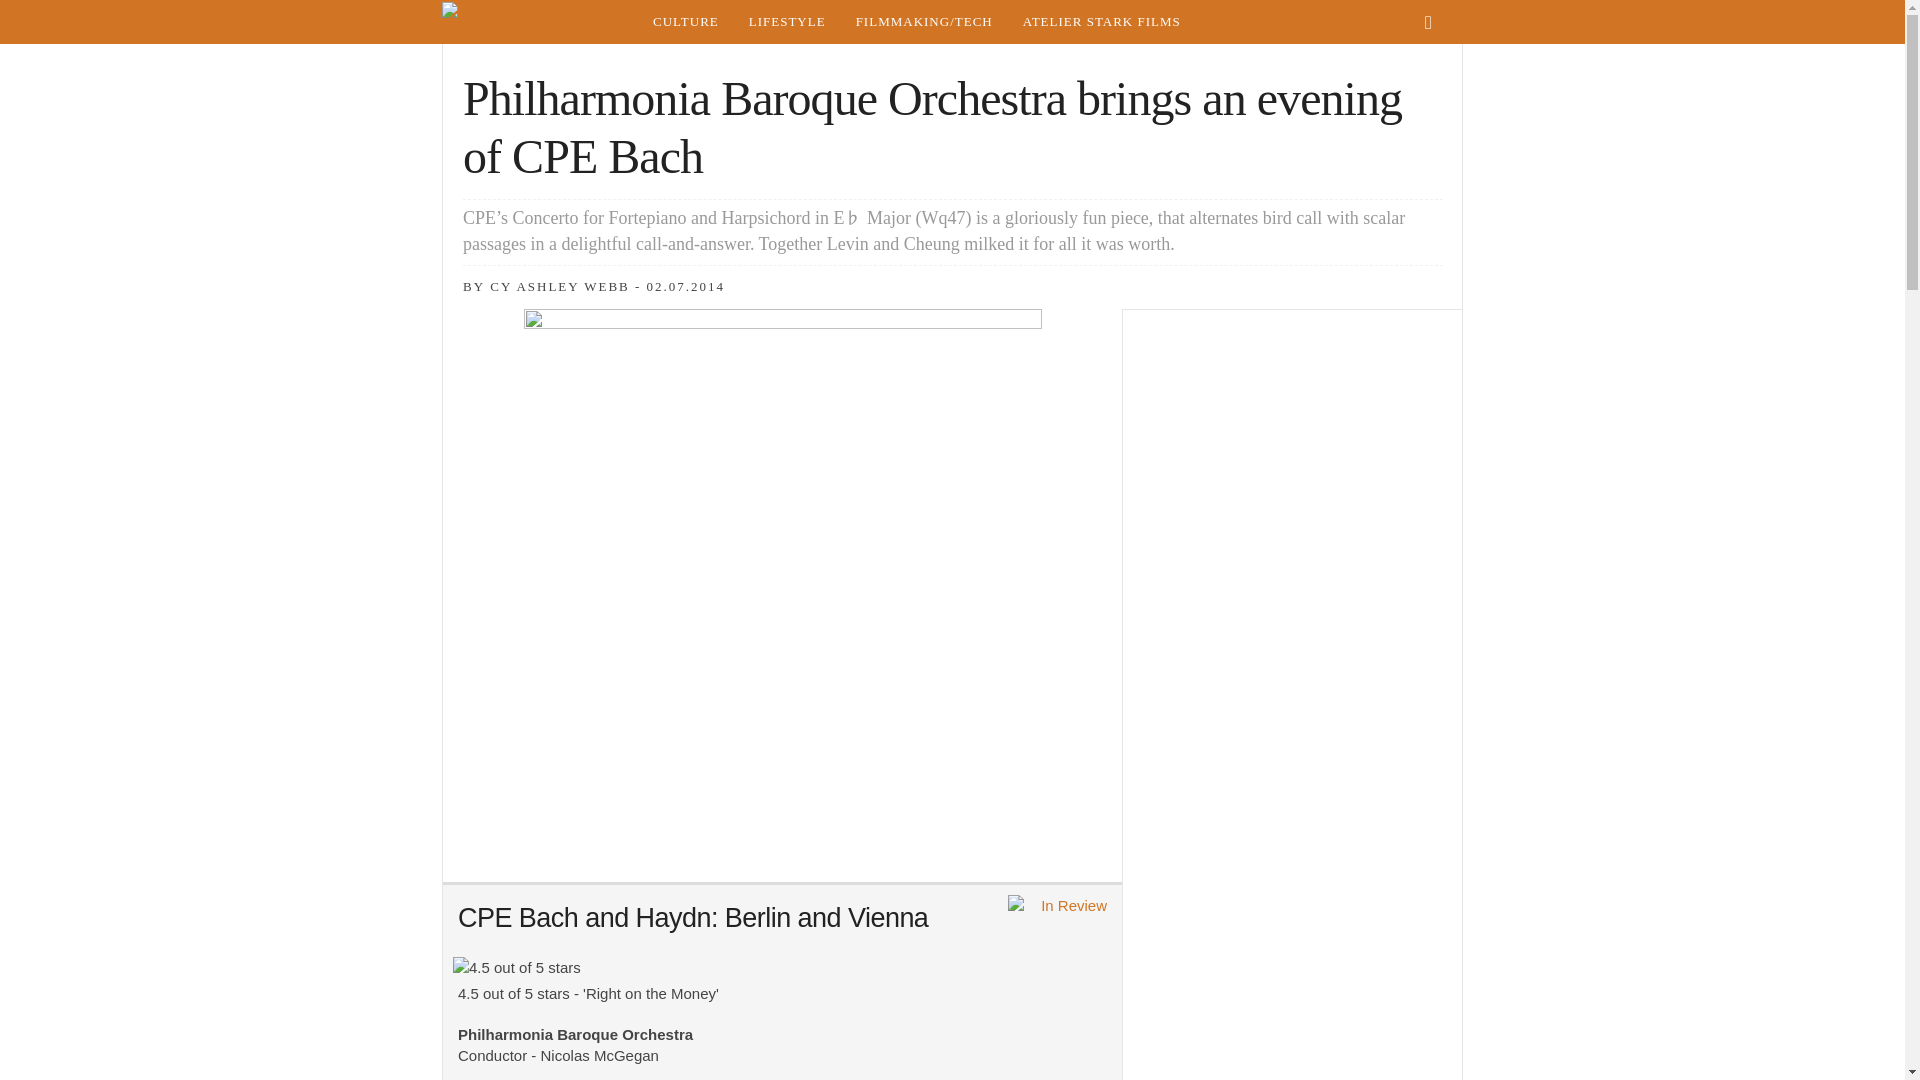 The height and width of the screenshot is (1080, 1920). What do you see at coordinates (559, 286) in the screenshot?
I see `CY ASHLEY WEBB` at bounding box center [559, 286].